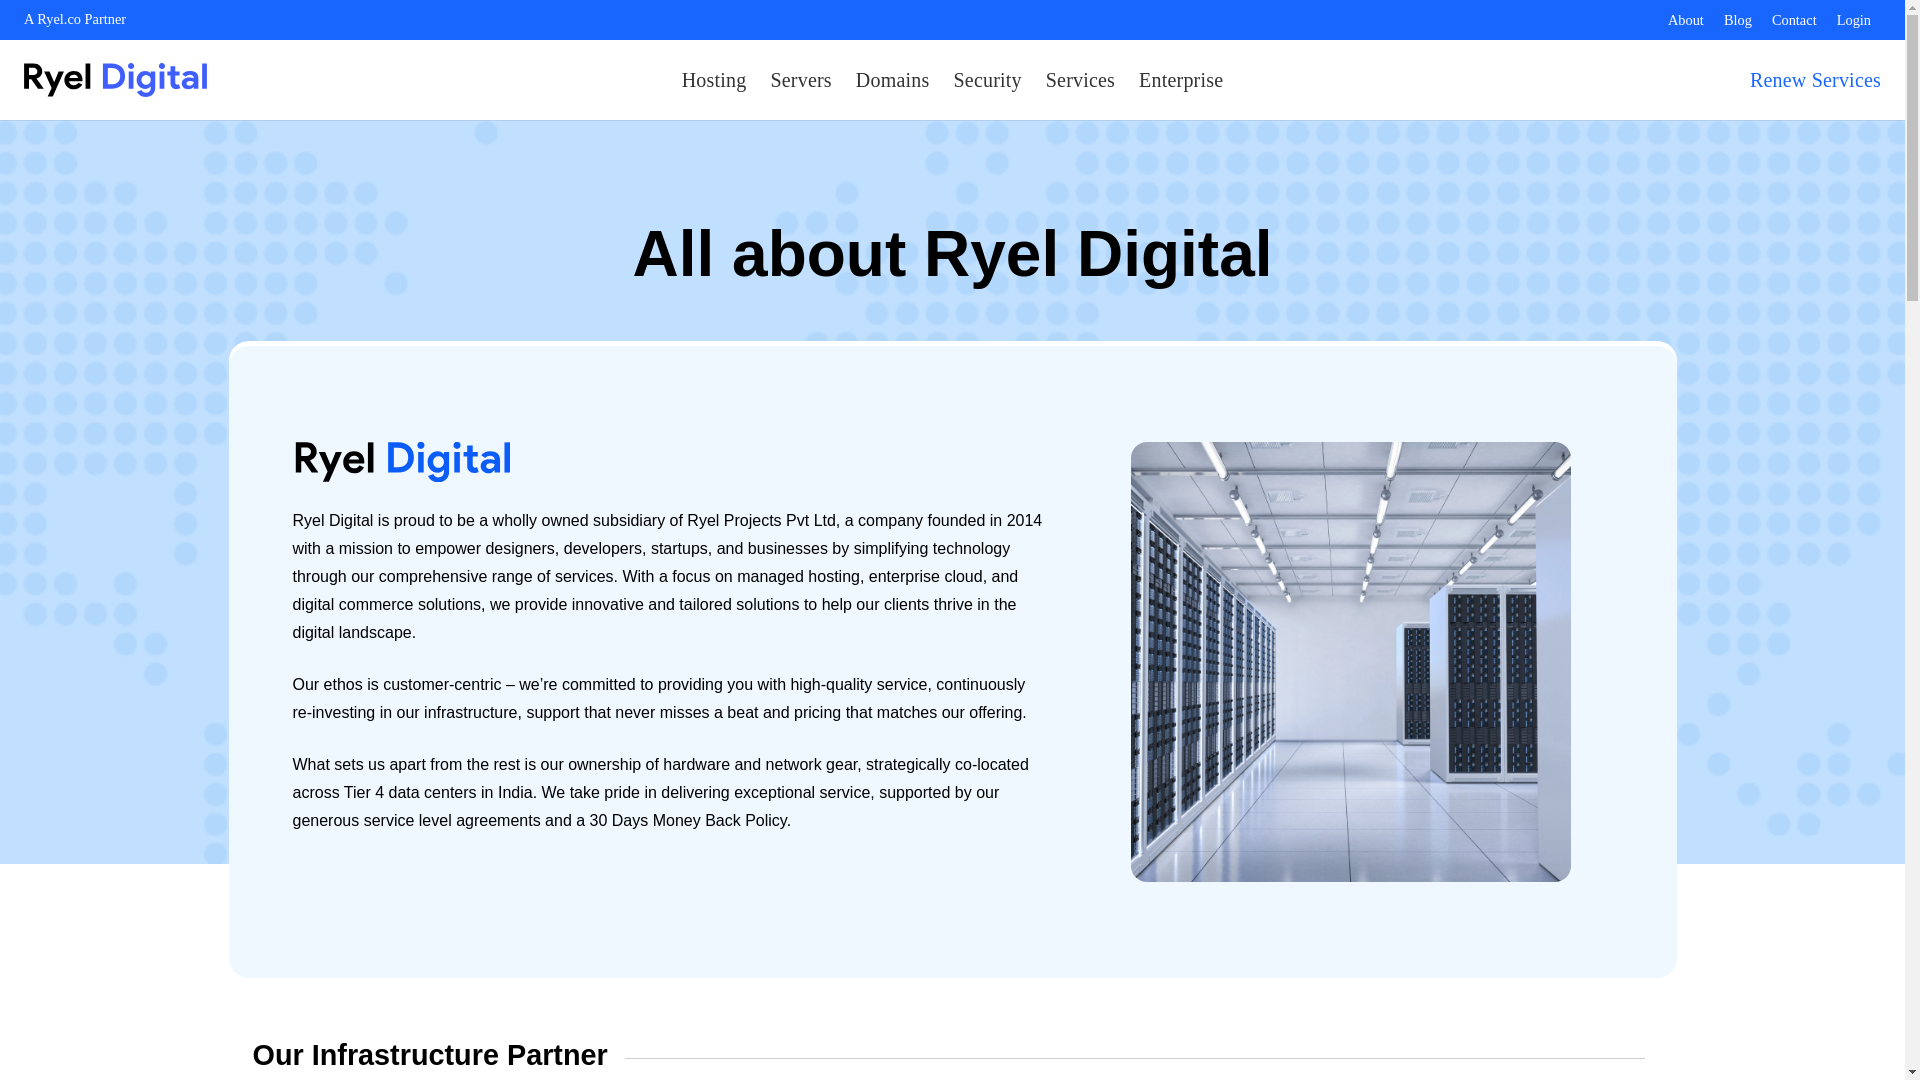 The height and width of the screenshot is (1080, 1920). Describe the element at coordinates (893, 79) in the screenshot. I see `Domains` at that location.